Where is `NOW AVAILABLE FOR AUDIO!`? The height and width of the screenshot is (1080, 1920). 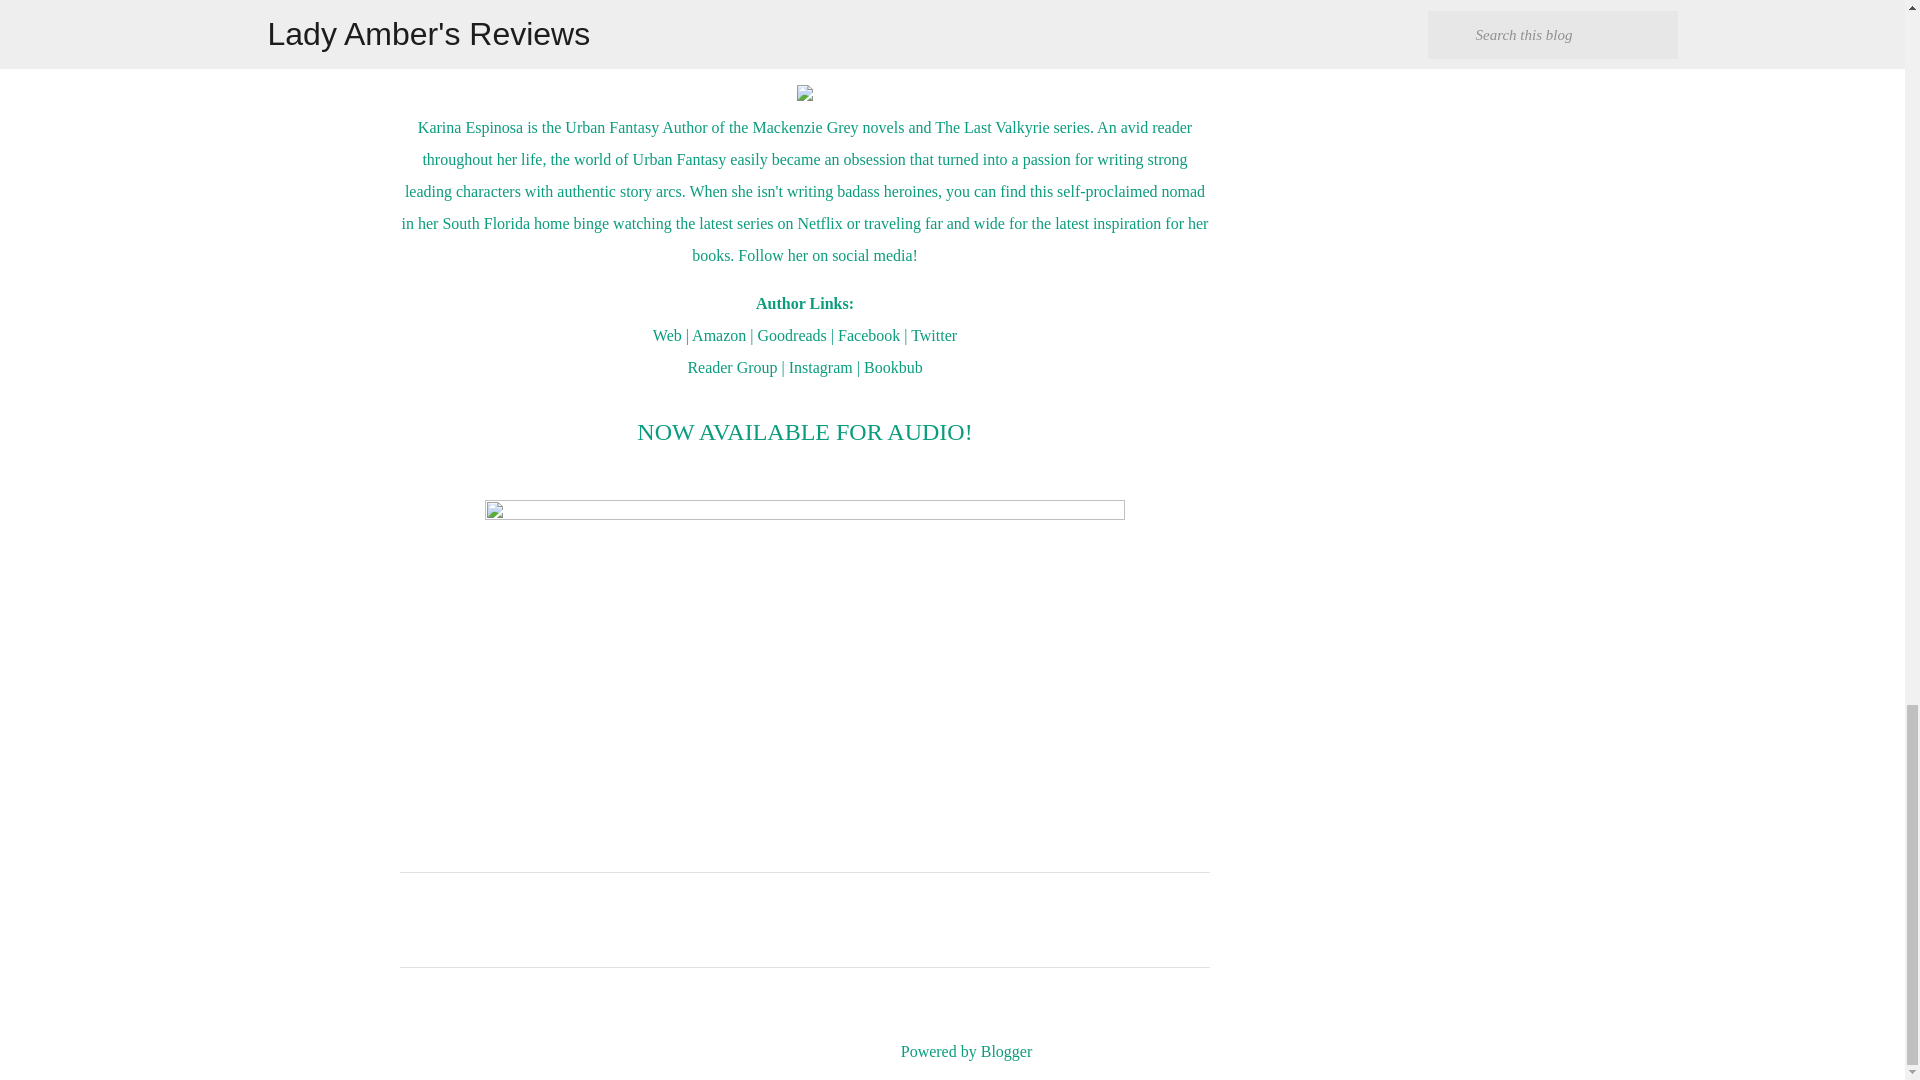
NOW AVAILABLE FOR AUDIO! is located at coordinates (804, 434).